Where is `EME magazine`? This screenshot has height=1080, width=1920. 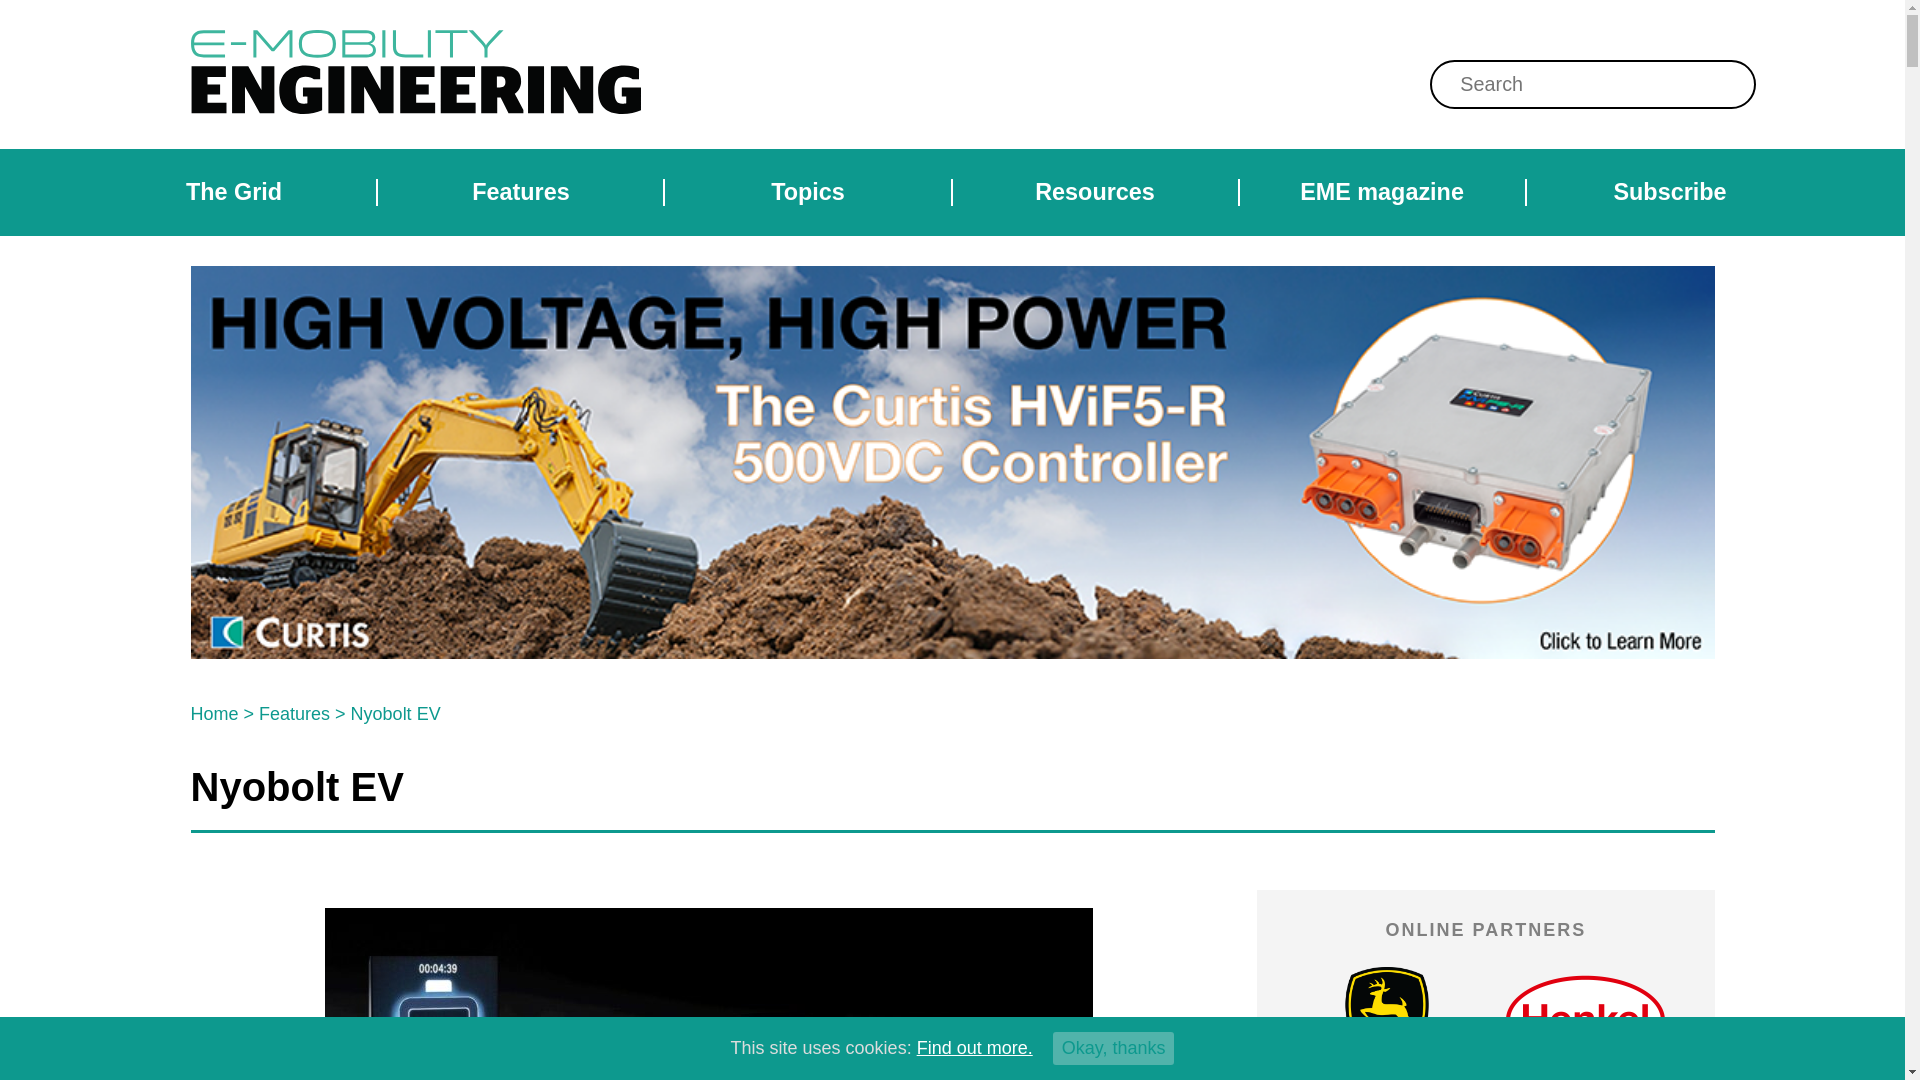
EME magazine is located at coordinates (1381, 192).